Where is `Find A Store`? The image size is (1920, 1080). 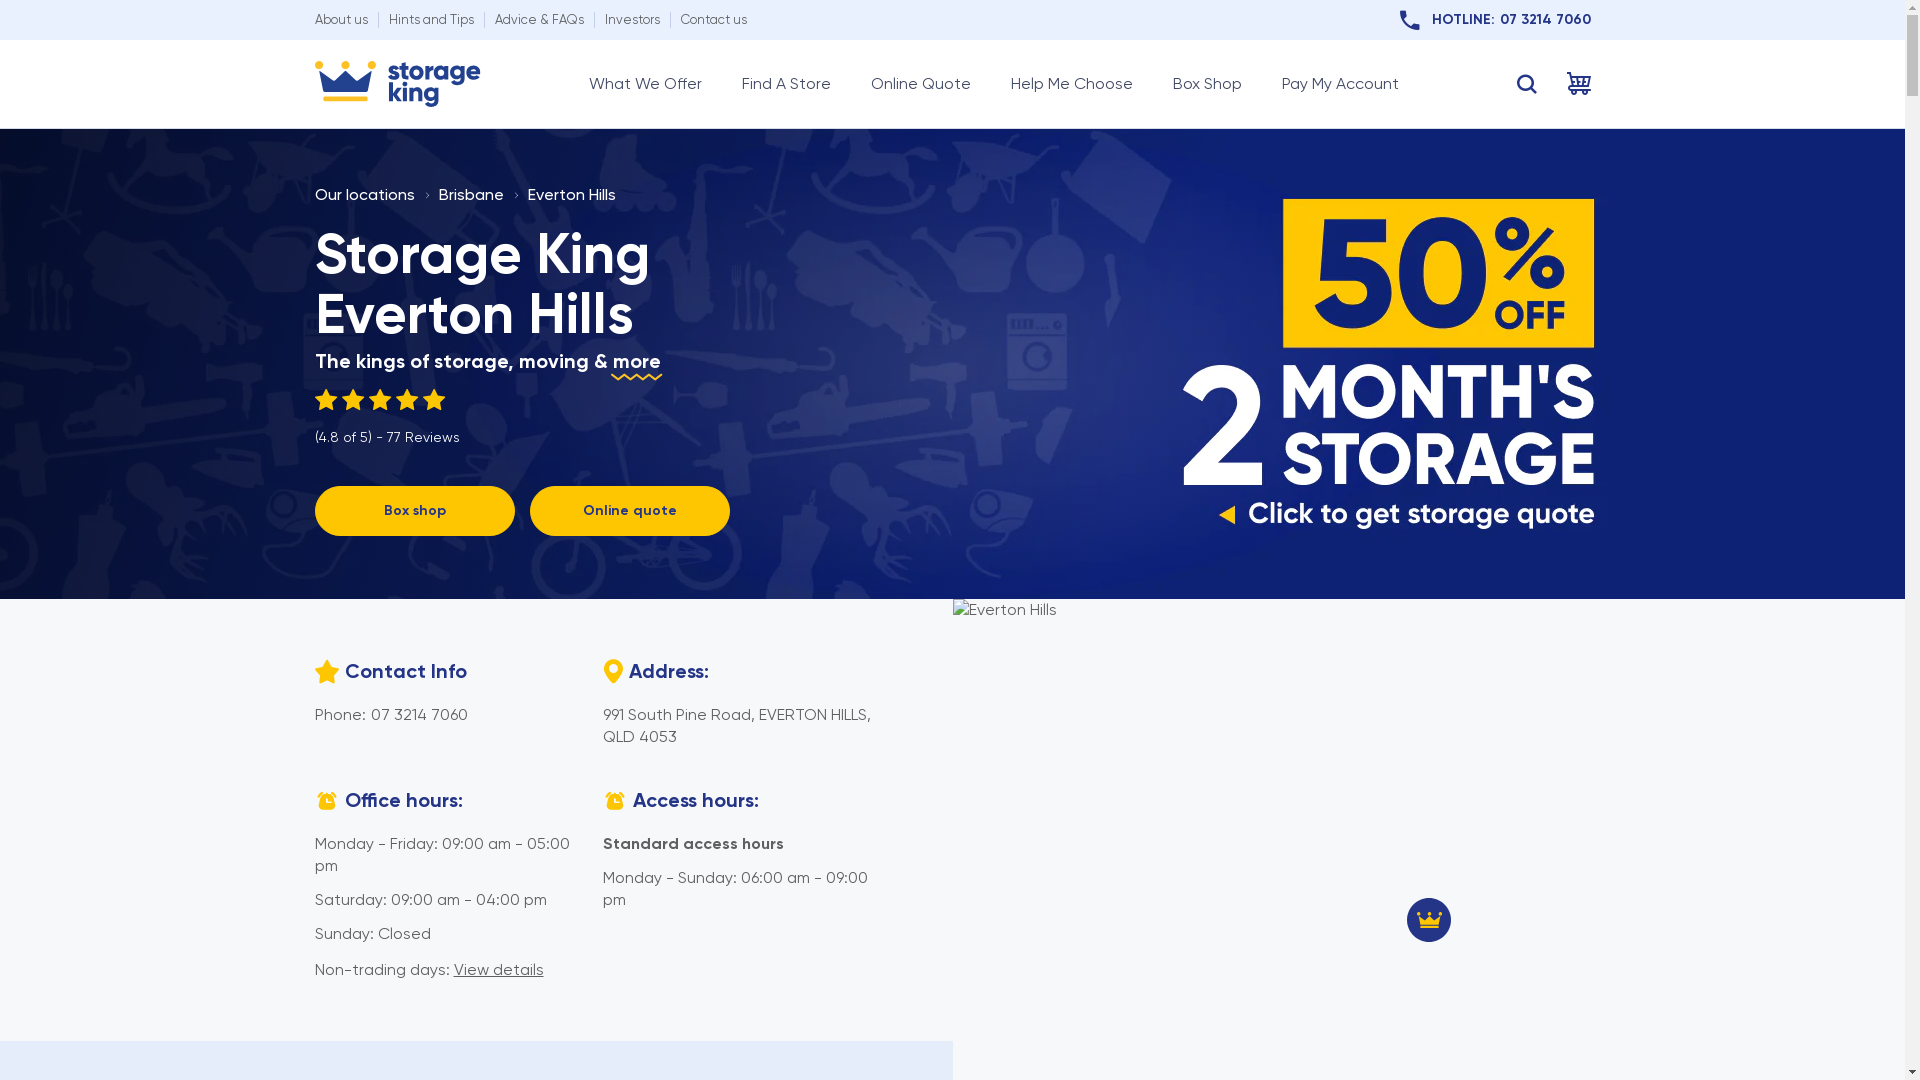 Find A Store is located at coordinates (786, 84).